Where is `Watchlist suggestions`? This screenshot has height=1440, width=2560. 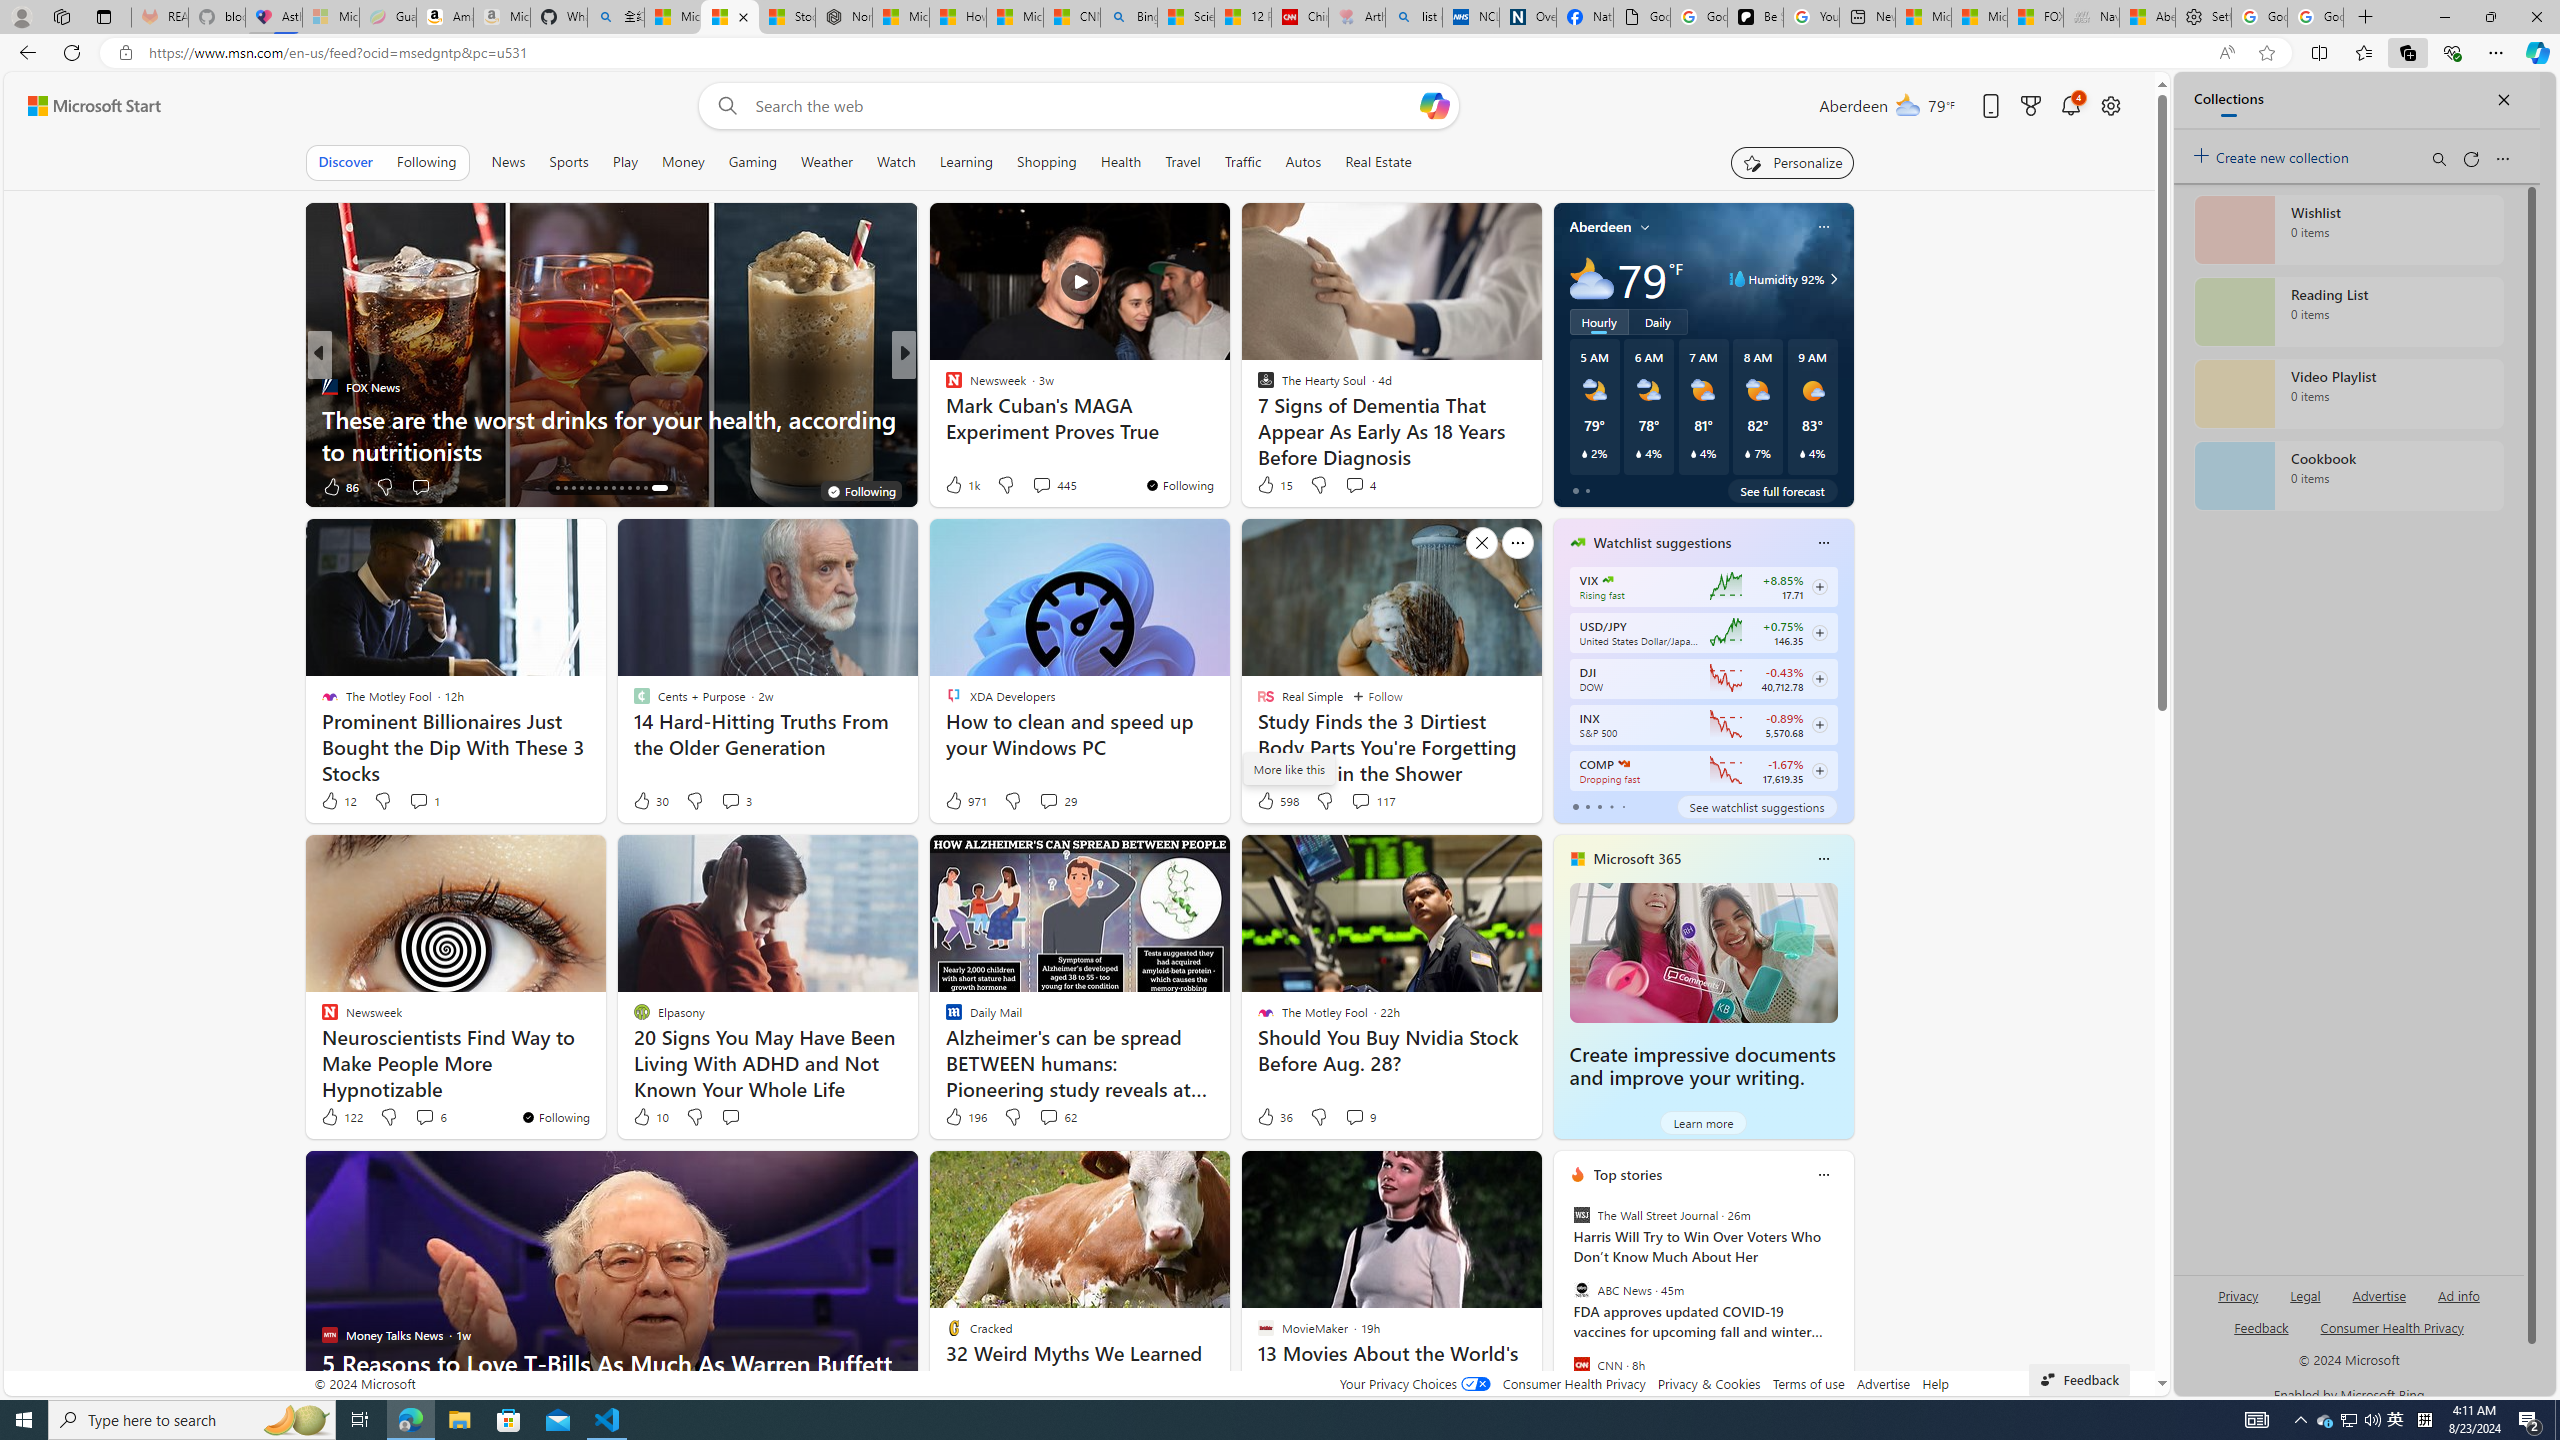 Watchlist suggestions is located at coordinates (1662, 542).